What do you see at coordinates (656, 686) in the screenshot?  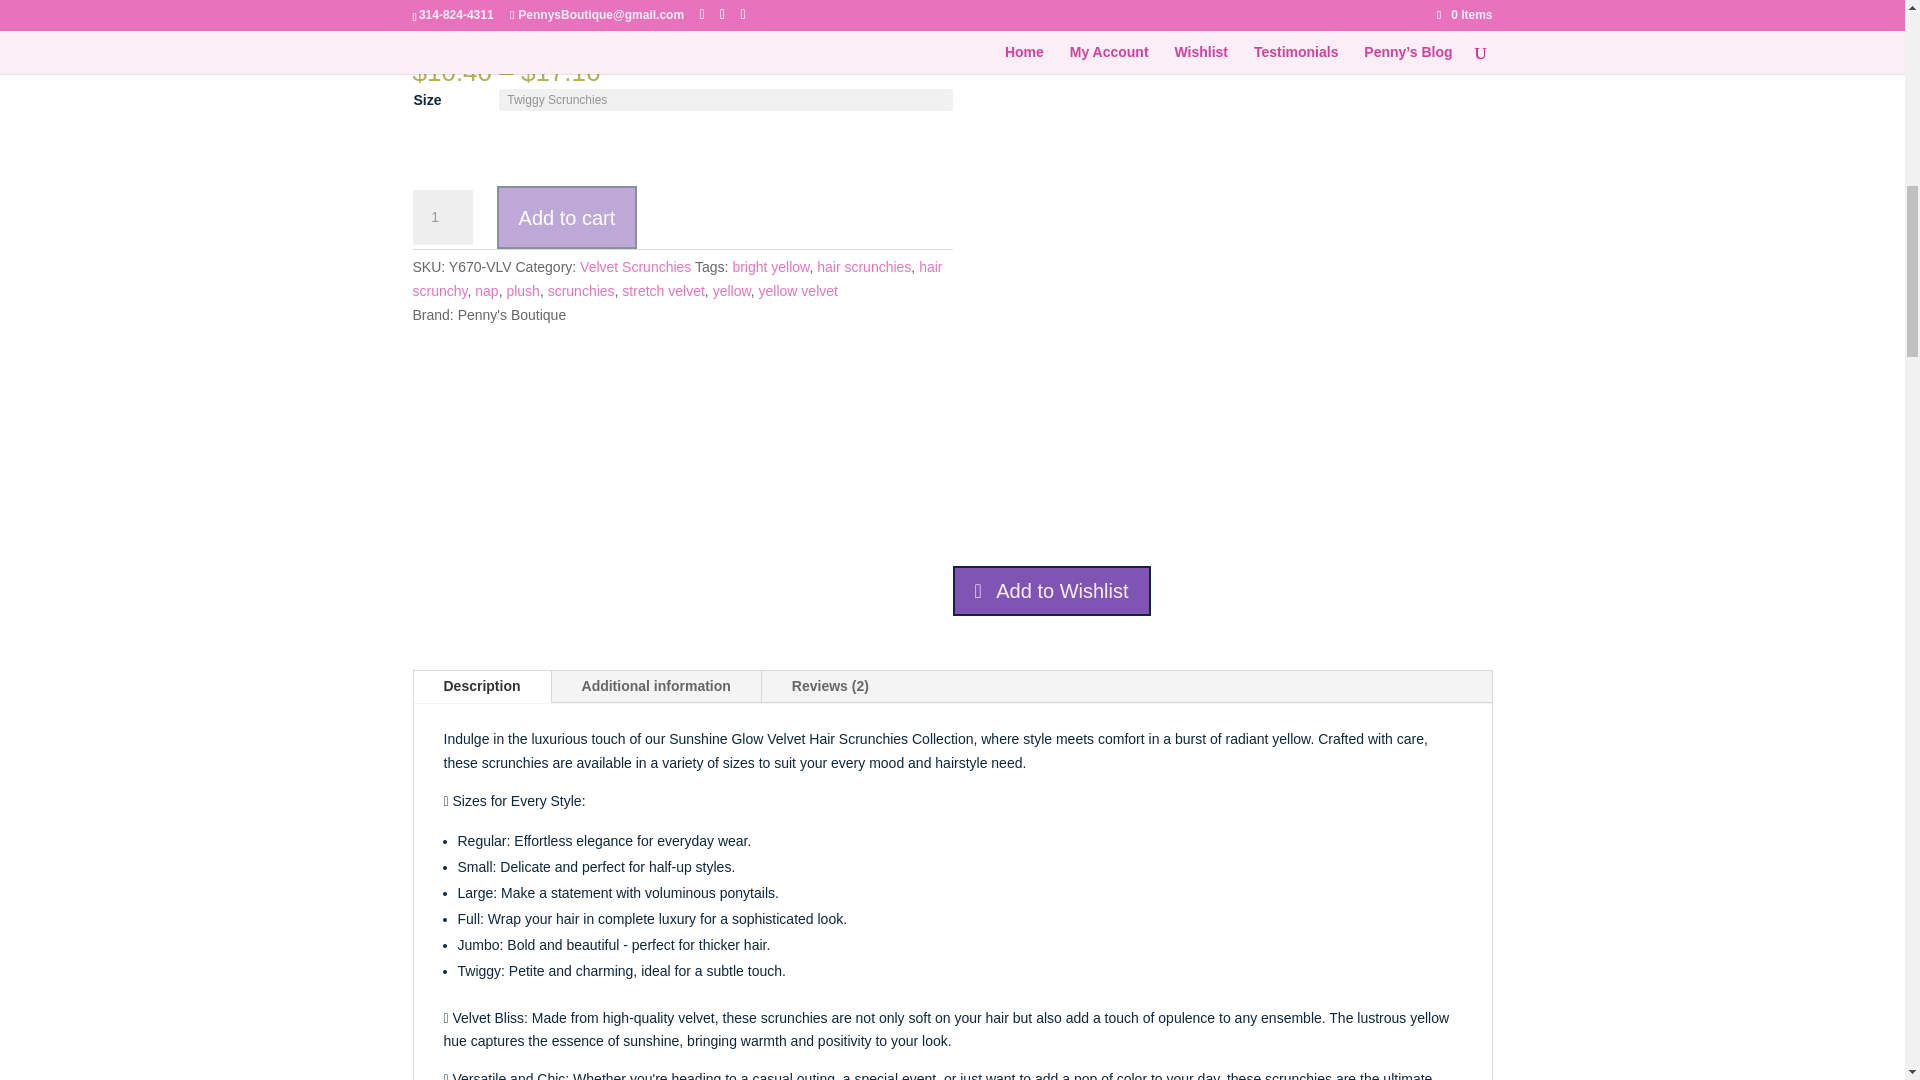 I see `Additional information` at bounding box center [656, 686].